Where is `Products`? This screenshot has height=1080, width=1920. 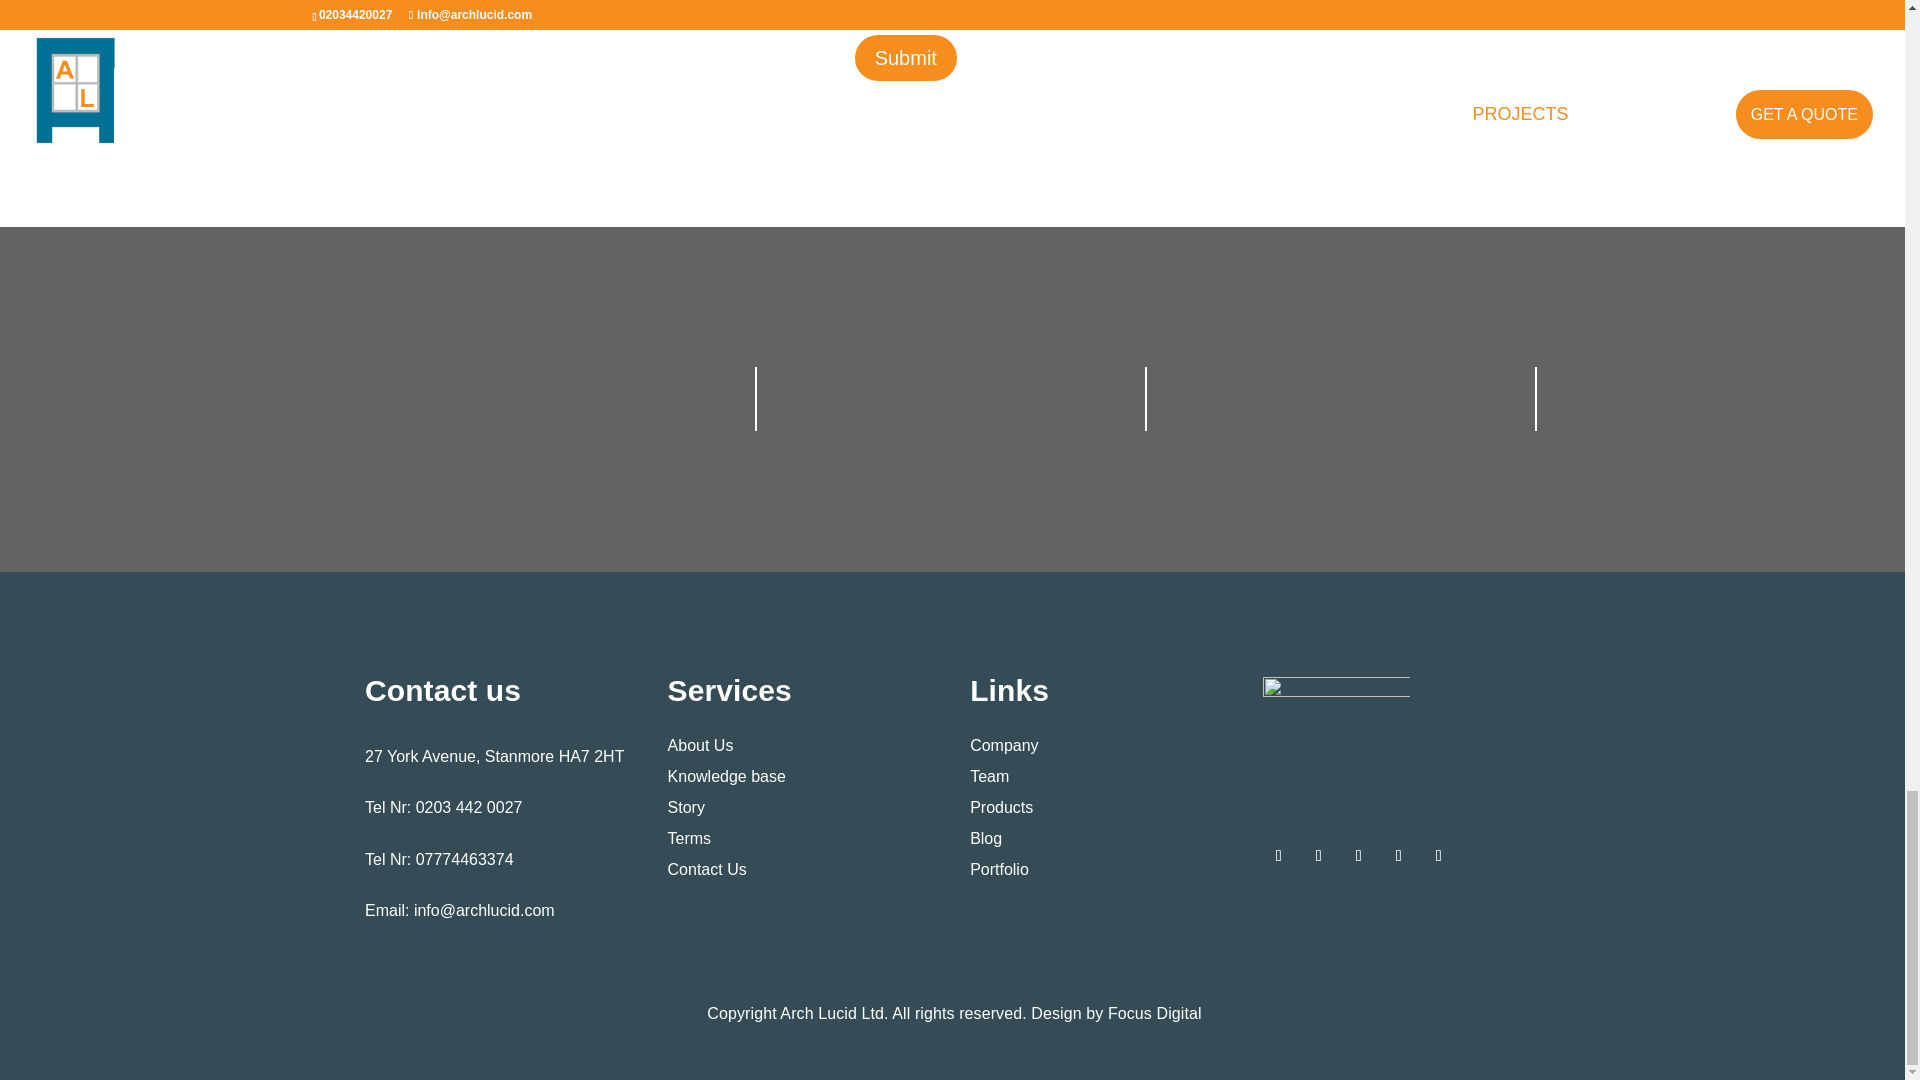 Products is located at coordinates (1000, 808).